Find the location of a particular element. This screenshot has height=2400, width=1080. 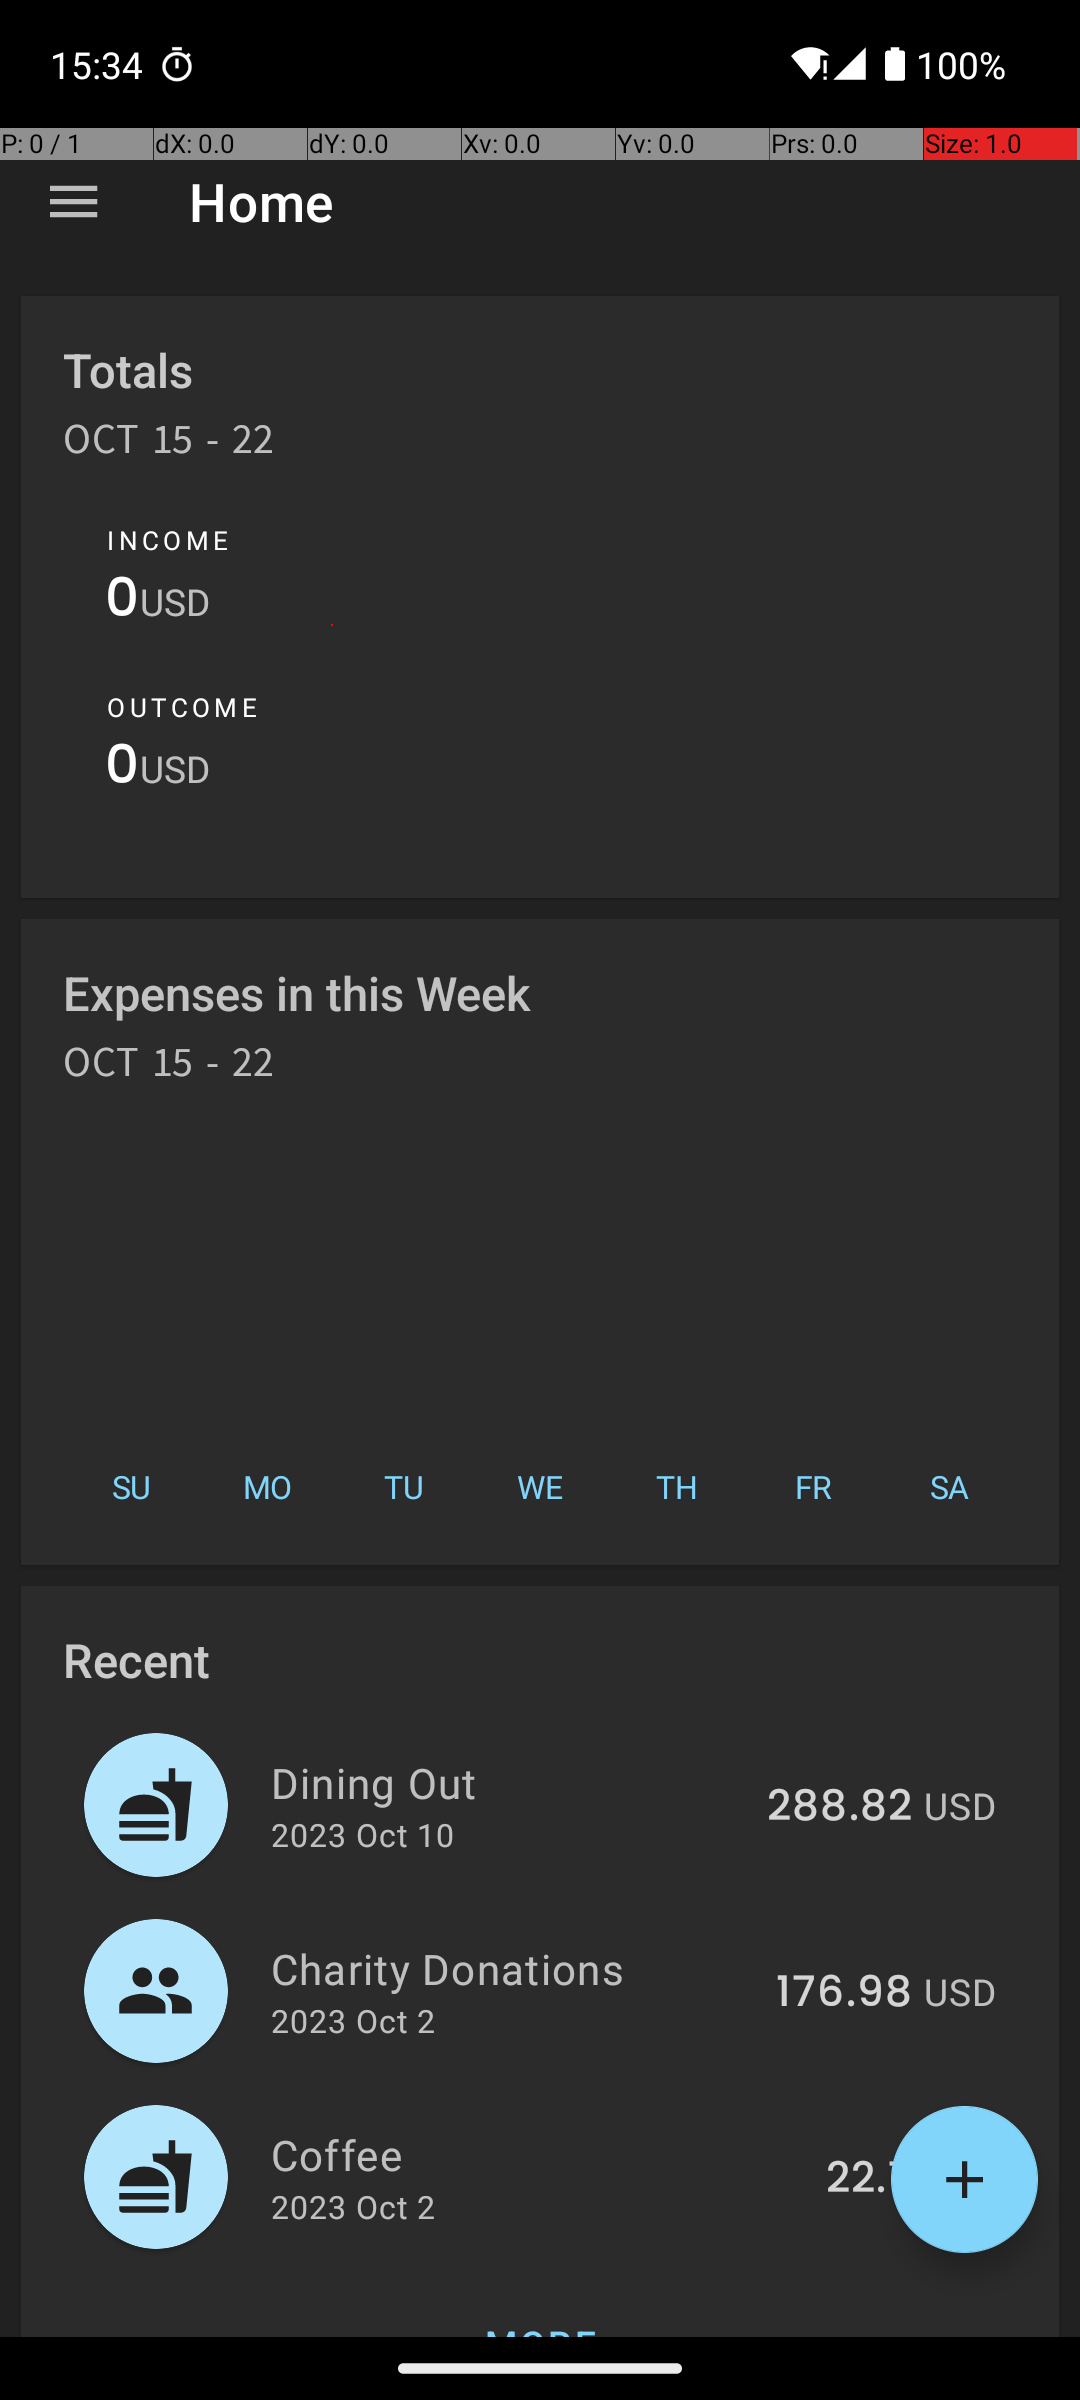

Dining Out is located at coordinates (508, 1782).